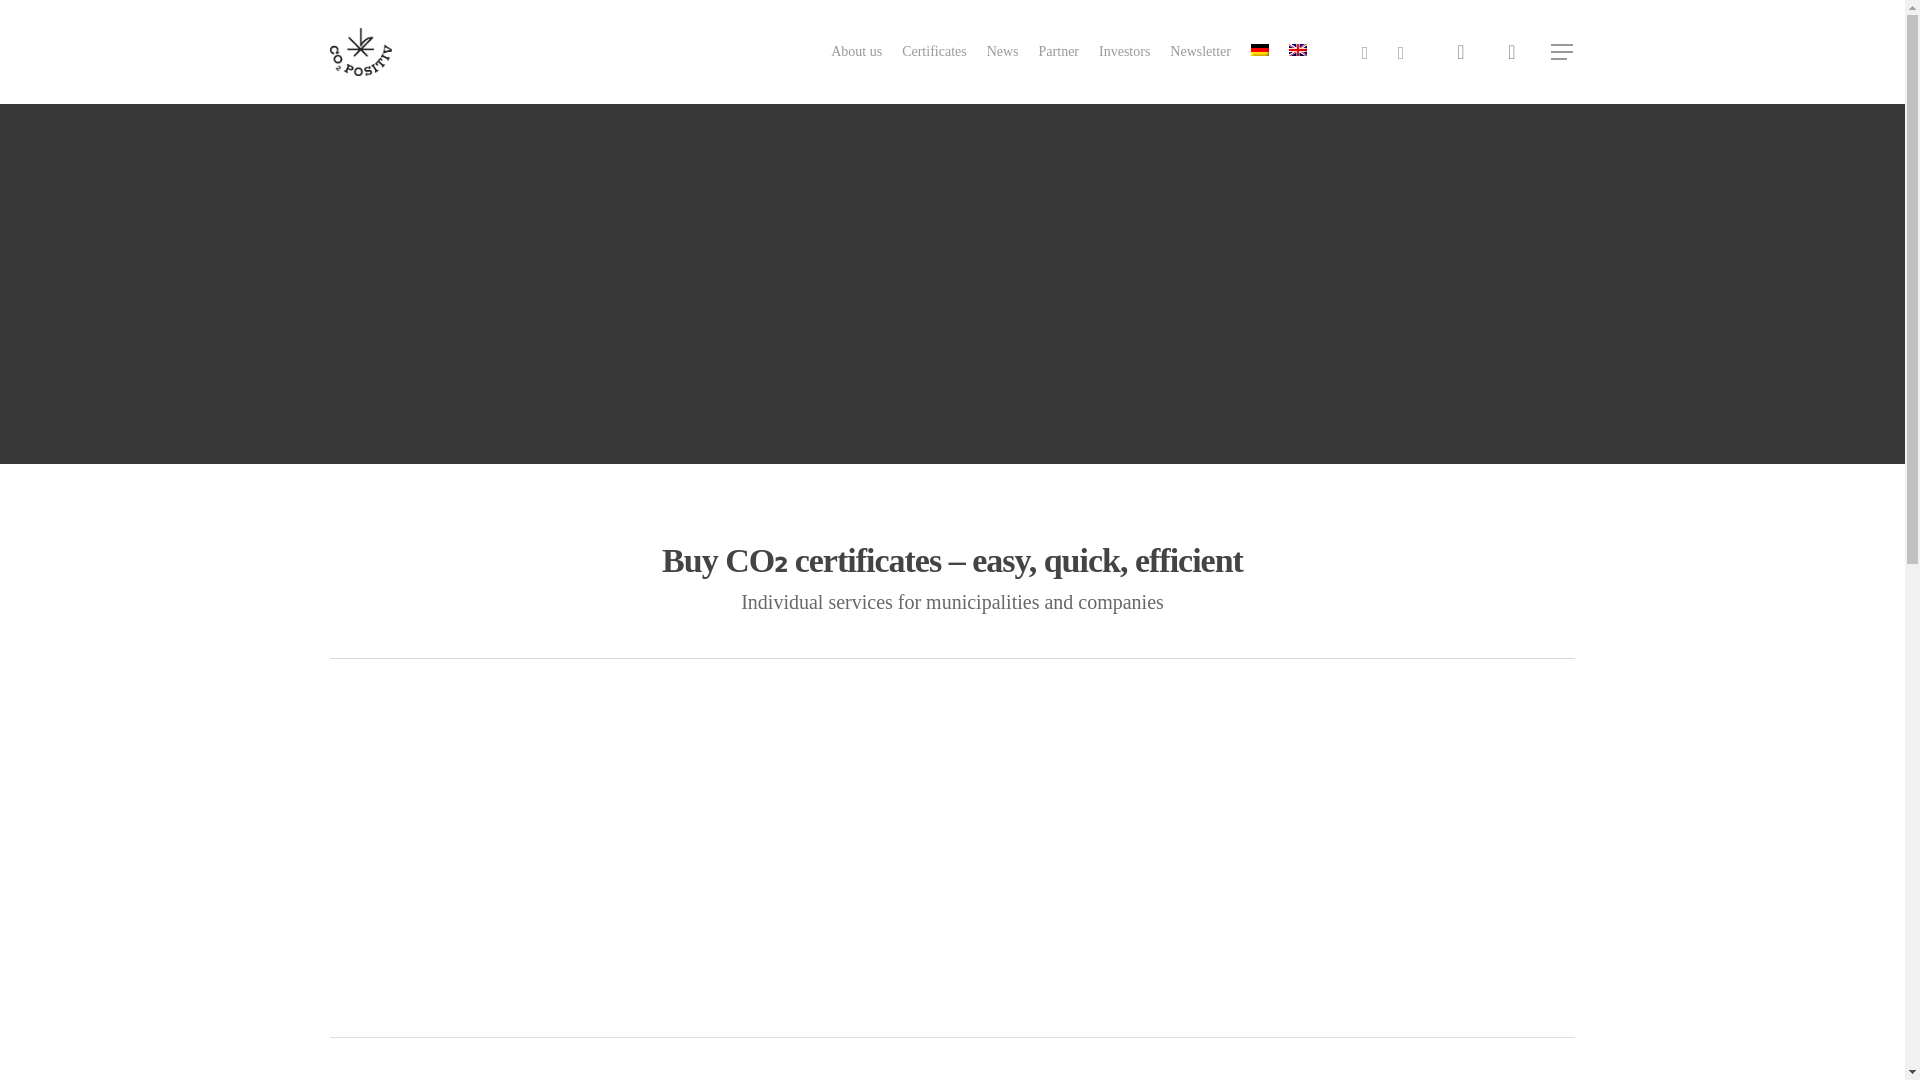 The image size is (1920, 1080). What do you see at coordinates (1364, 52) in the screenshot?
I see `phone` at bounding box center [1364, 52].